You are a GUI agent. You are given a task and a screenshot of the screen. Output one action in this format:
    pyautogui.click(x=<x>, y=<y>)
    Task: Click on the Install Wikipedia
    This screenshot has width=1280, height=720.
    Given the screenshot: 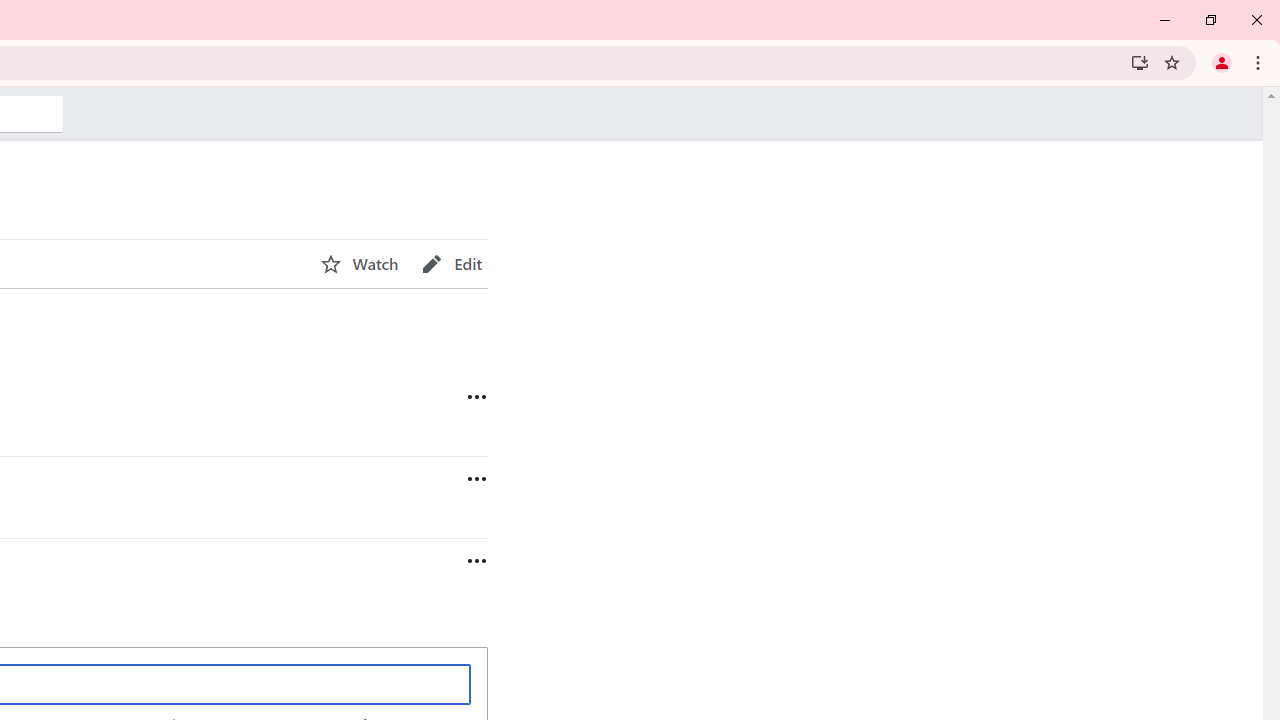 What is the action you would take?
    pyautogui.click(x=1140, y=62)
    